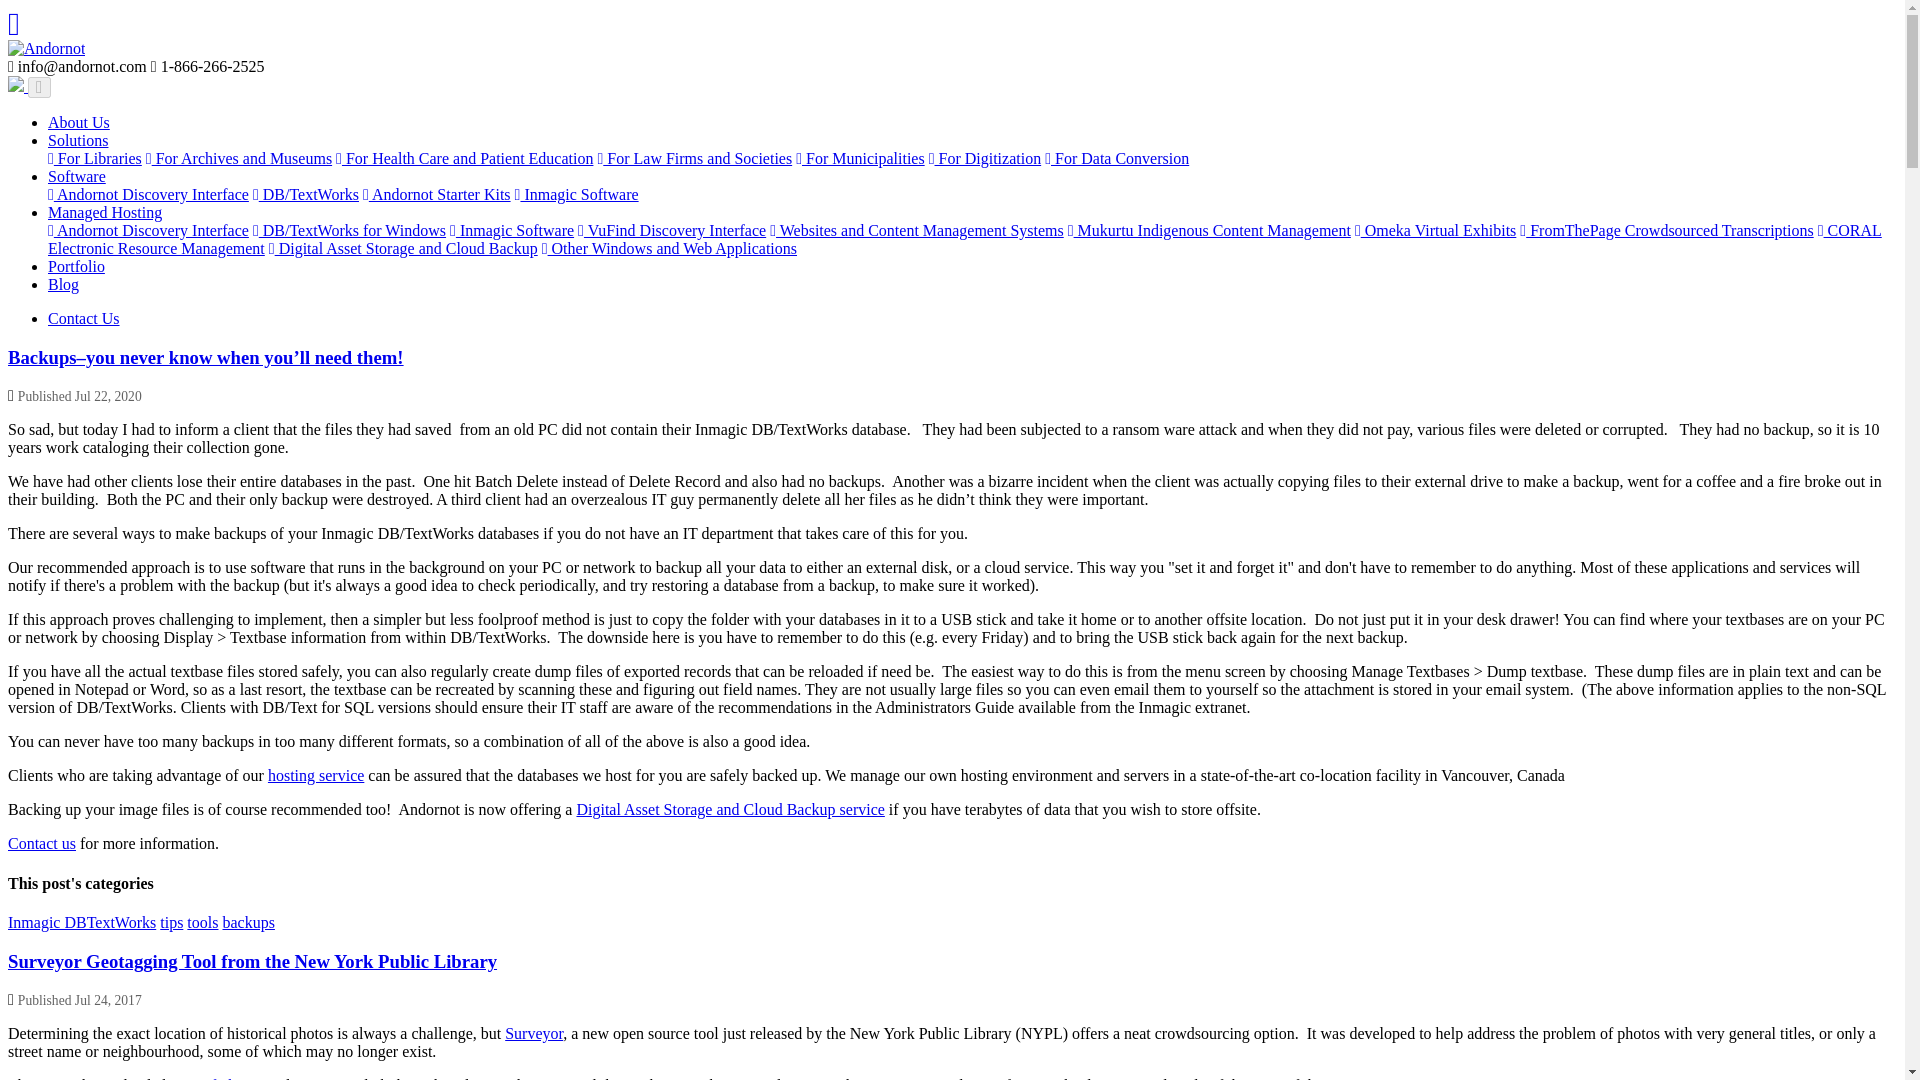  Describe the element at coordinates (986, 158) in the screenshot. I see `For Digitization` at that location.